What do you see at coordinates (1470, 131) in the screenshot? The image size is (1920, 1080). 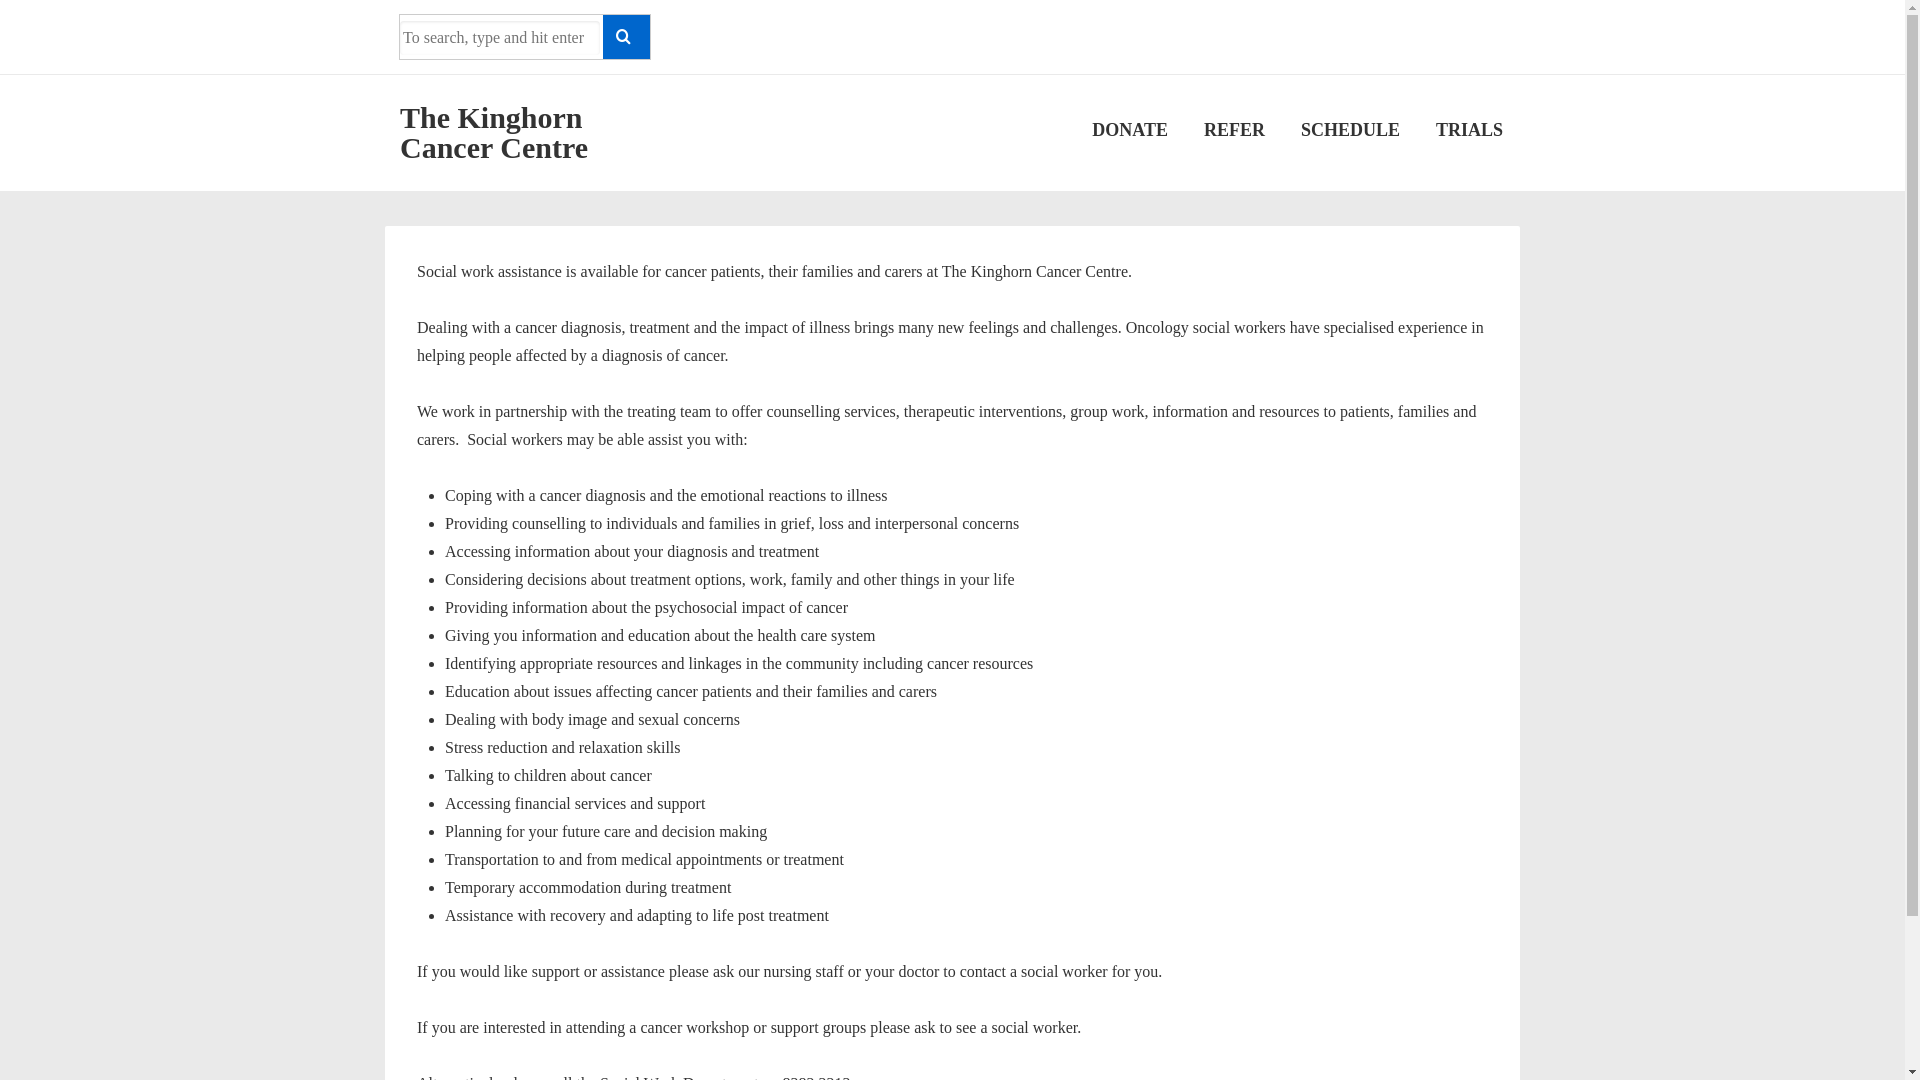 I see `TRIALS` at bounding box center [1470, 131].